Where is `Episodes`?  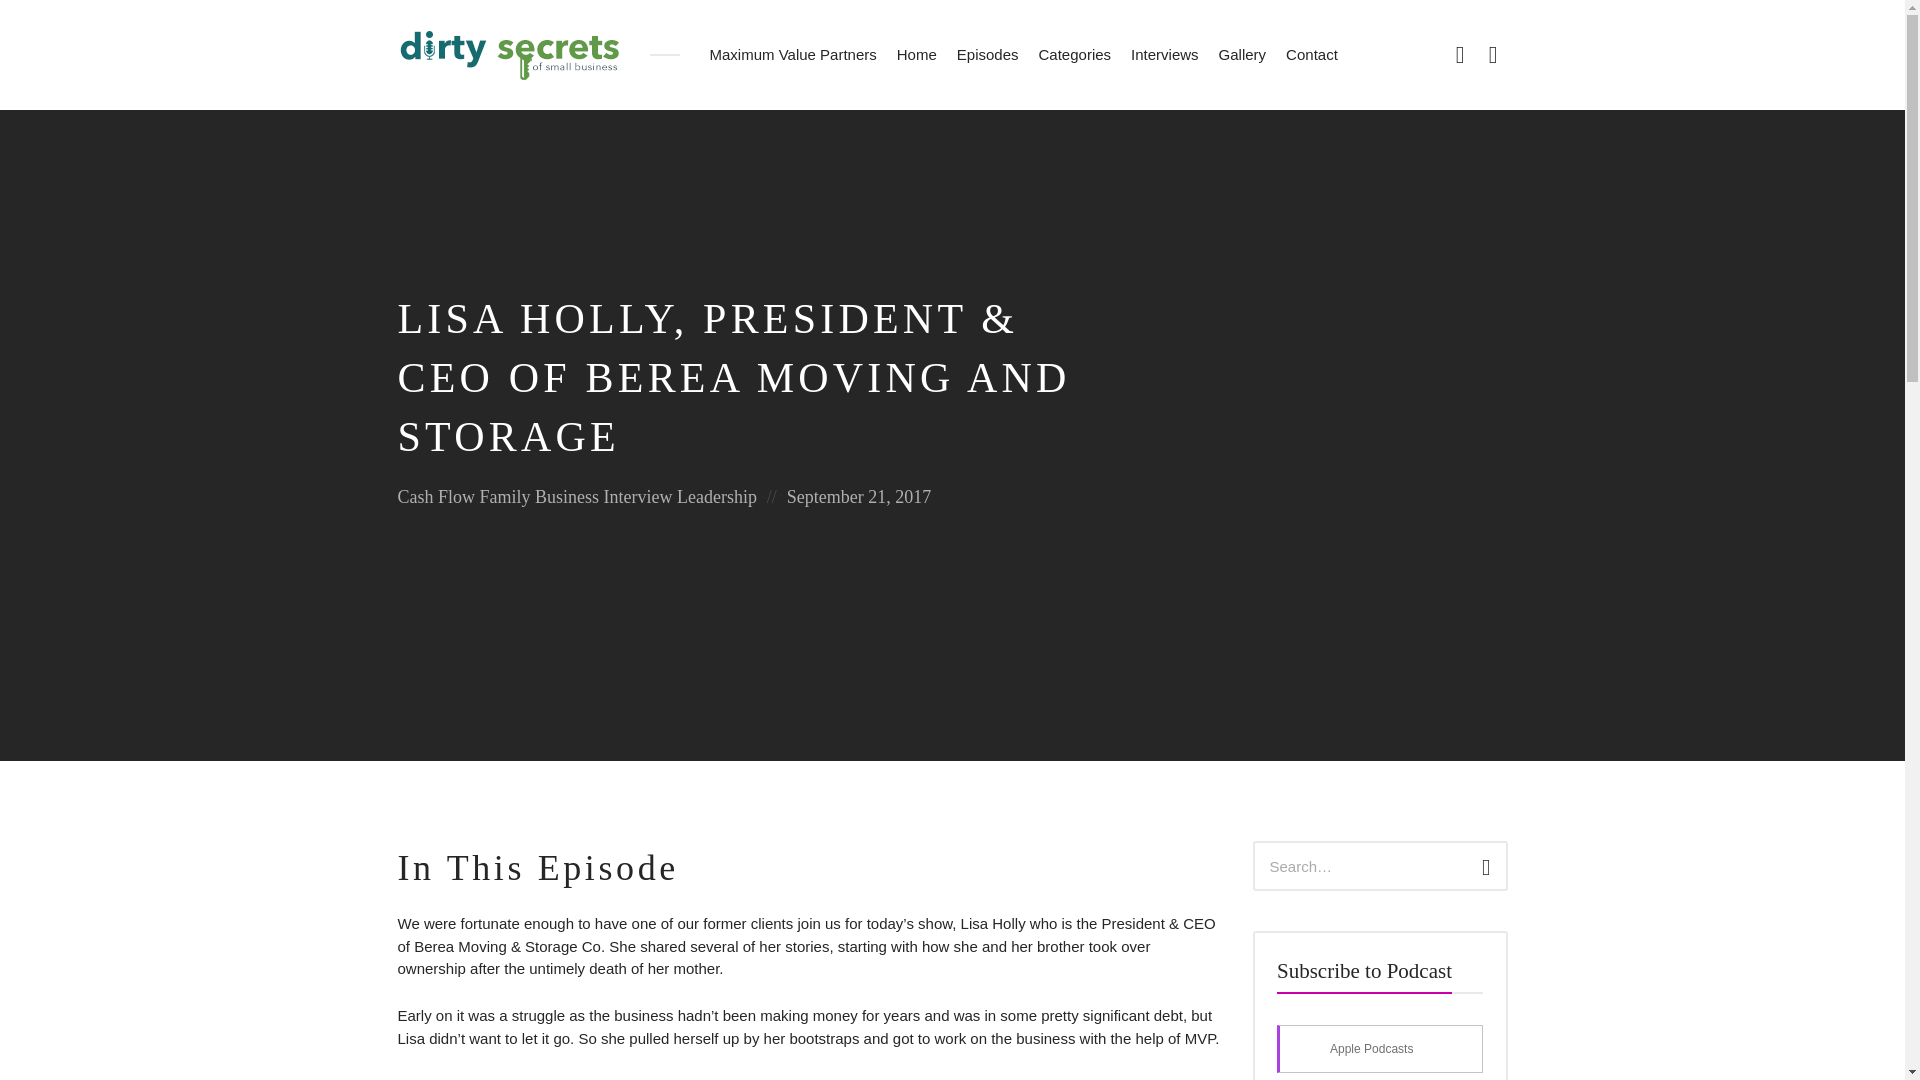
Episodes is located at coordinates (988, 55).